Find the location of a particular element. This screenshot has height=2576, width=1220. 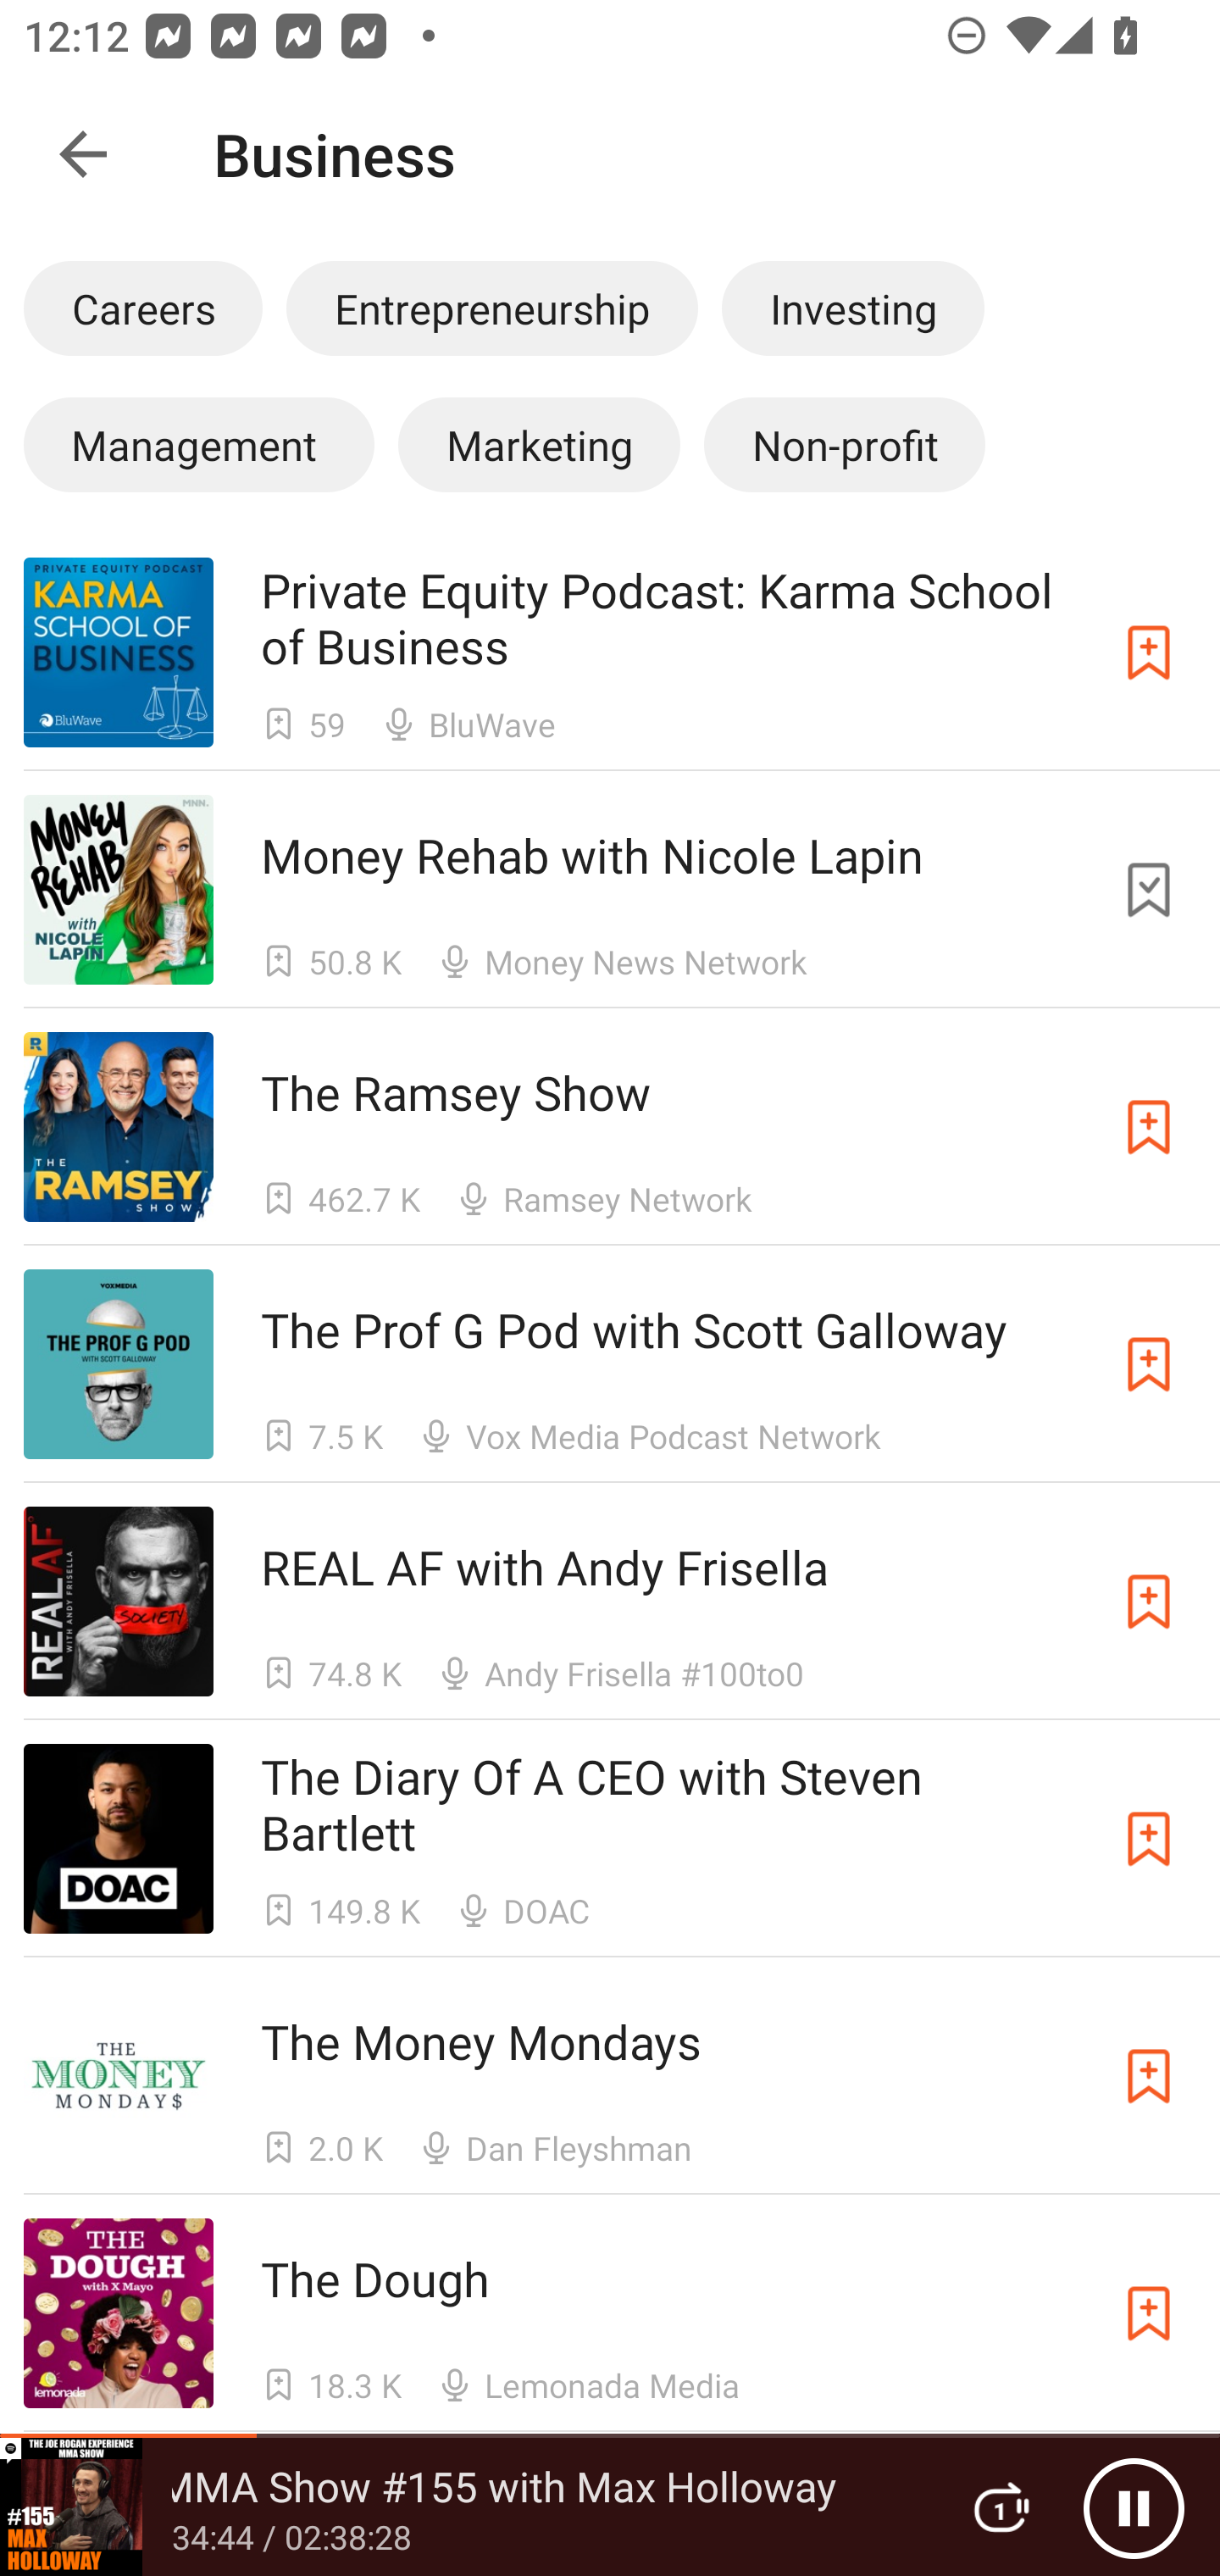

Subscribe is located at coordinates (1149, 2313).